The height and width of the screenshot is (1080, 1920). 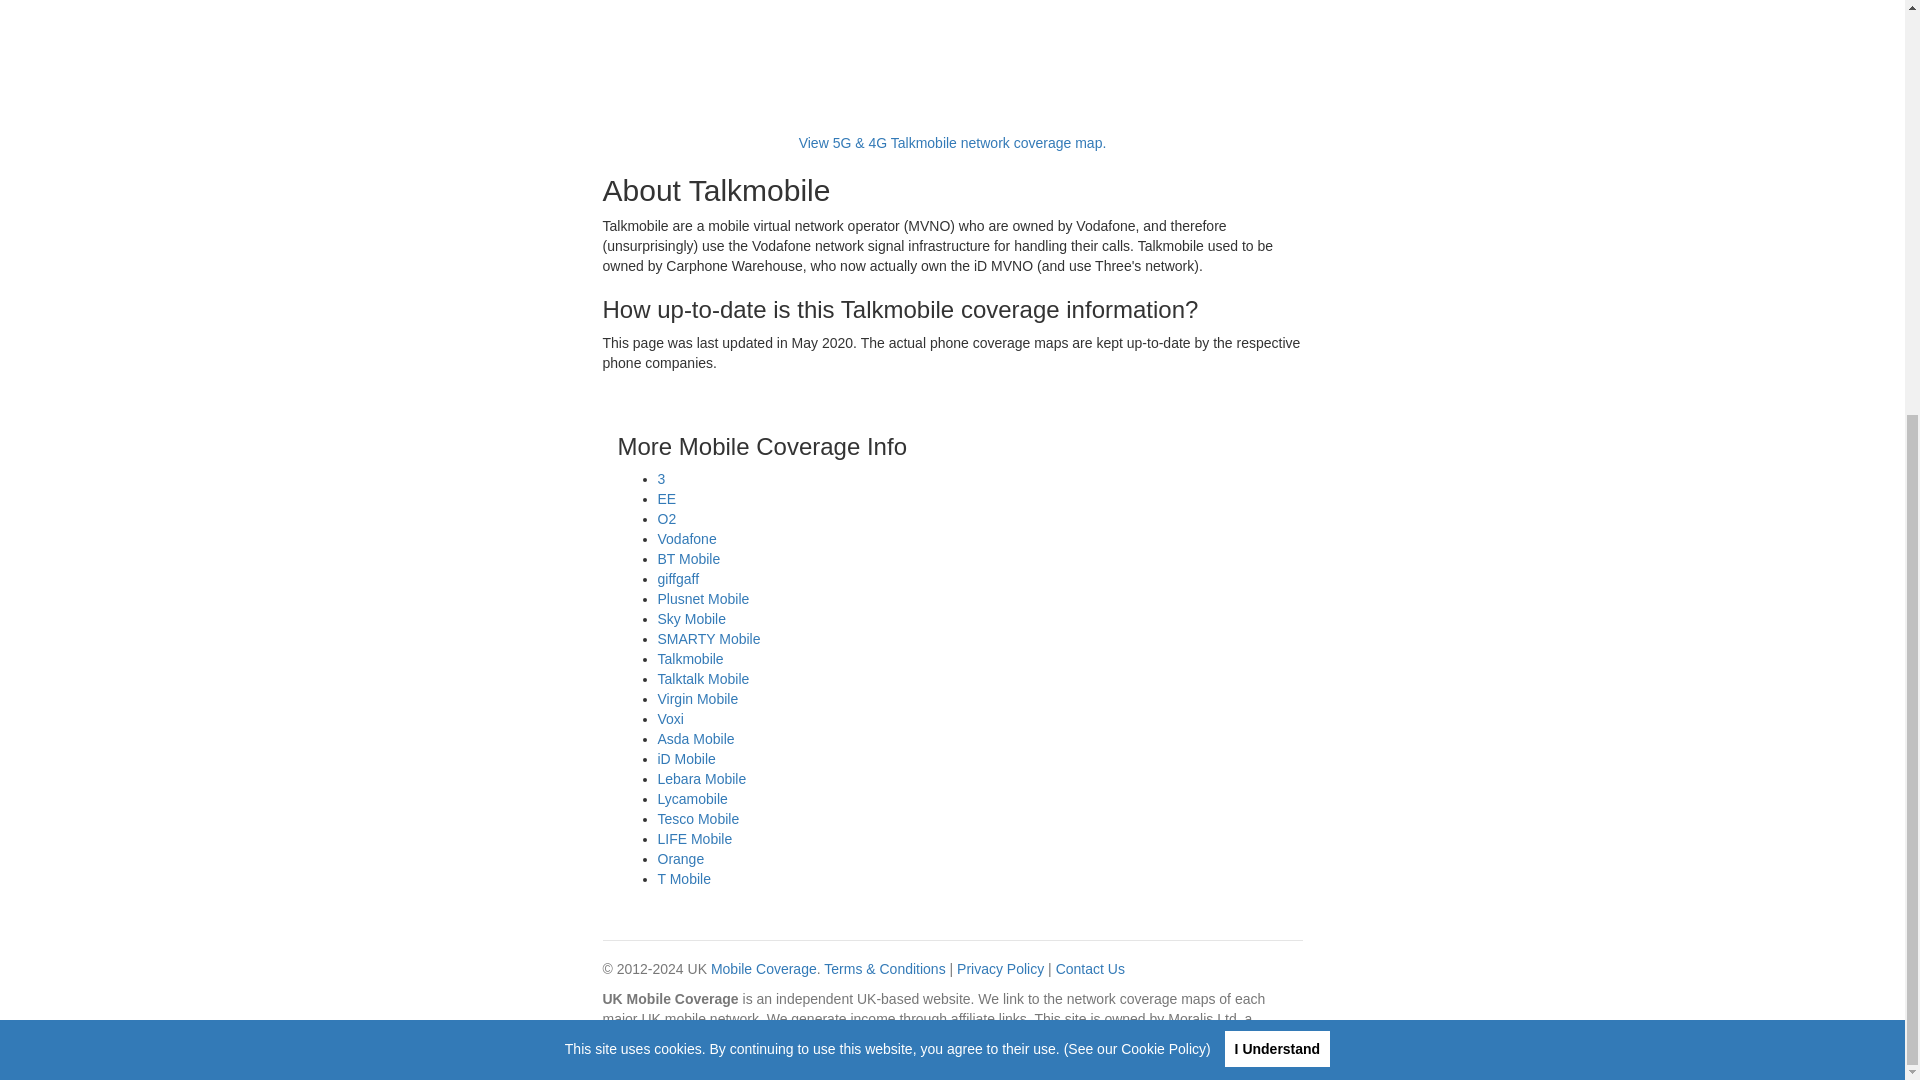 What do you see at coordinates (1163, 384) in the screenshot?
I see `Cookie Policy` at bounding box center [1163, 384].